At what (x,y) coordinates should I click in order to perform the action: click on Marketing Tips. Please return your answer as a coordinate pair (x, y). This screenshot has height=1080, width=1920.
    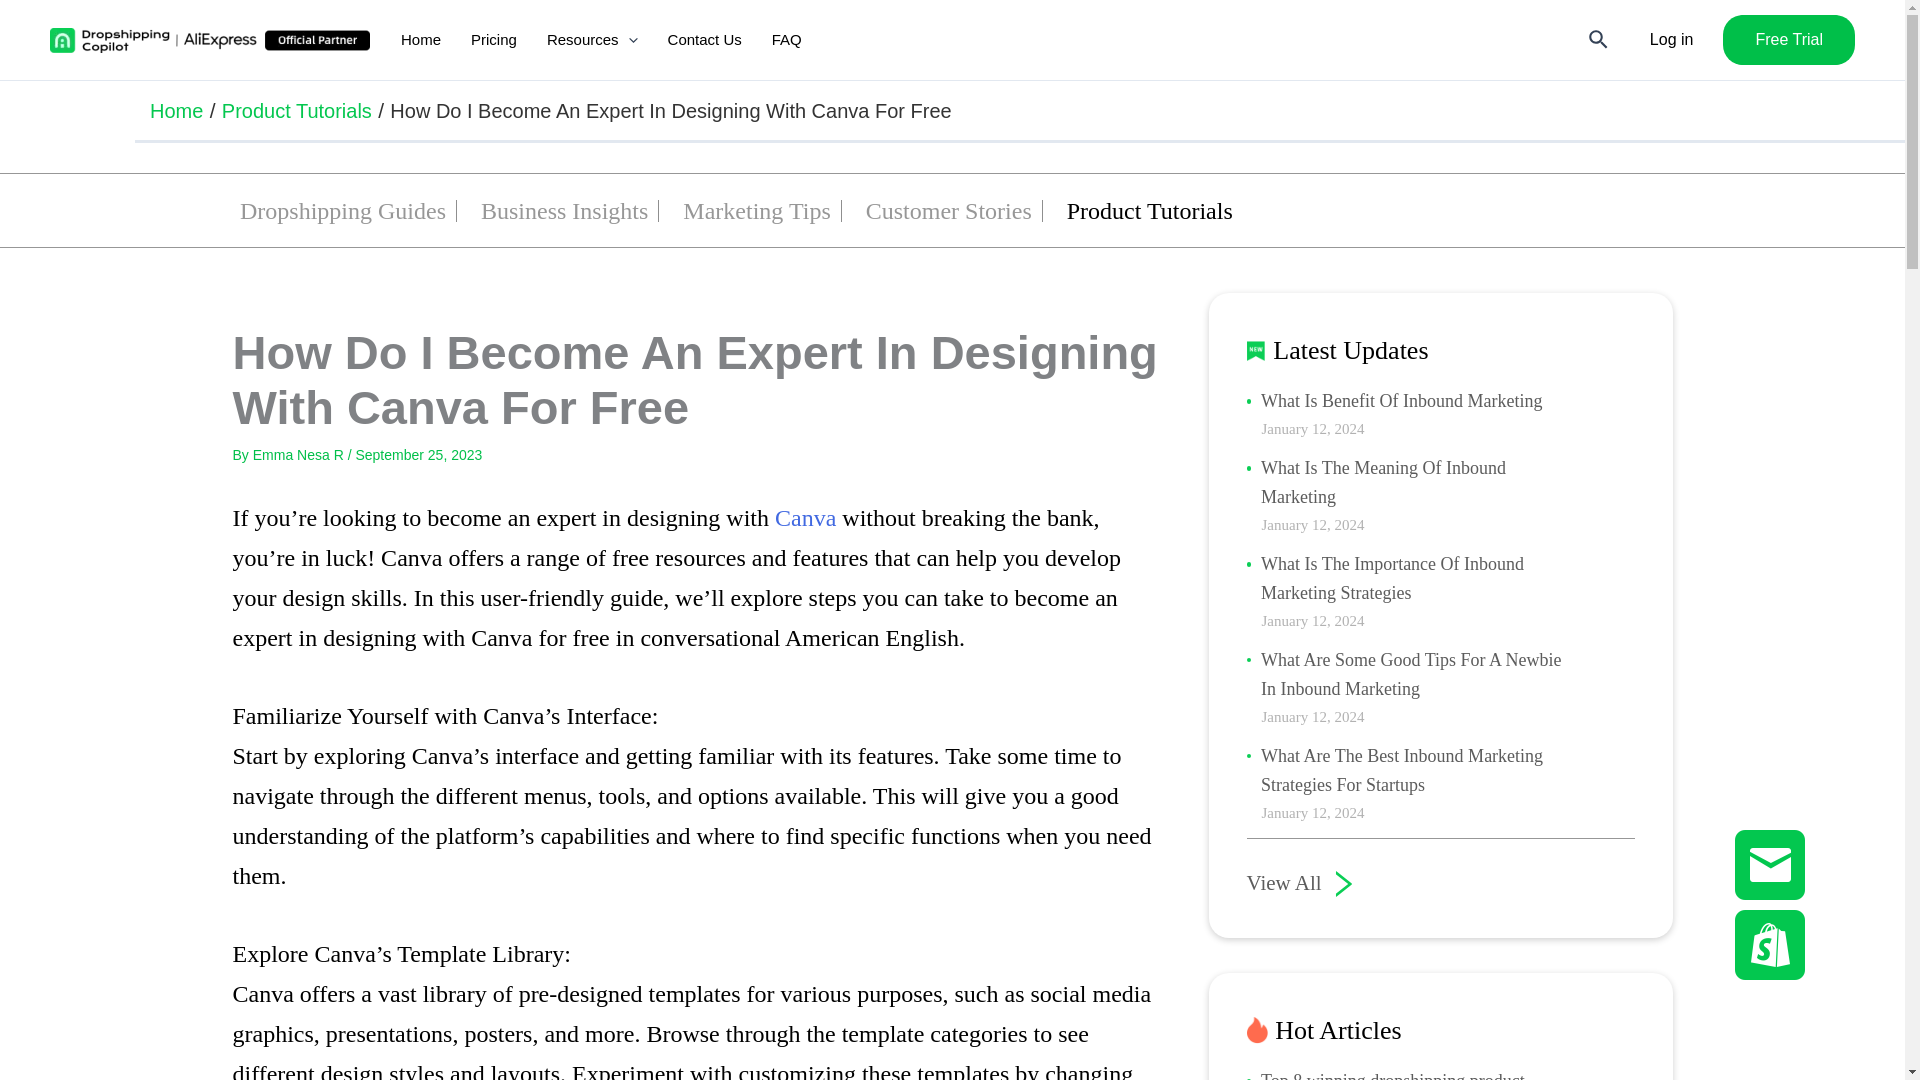
    Looking at the image, I should click on (756, 212).